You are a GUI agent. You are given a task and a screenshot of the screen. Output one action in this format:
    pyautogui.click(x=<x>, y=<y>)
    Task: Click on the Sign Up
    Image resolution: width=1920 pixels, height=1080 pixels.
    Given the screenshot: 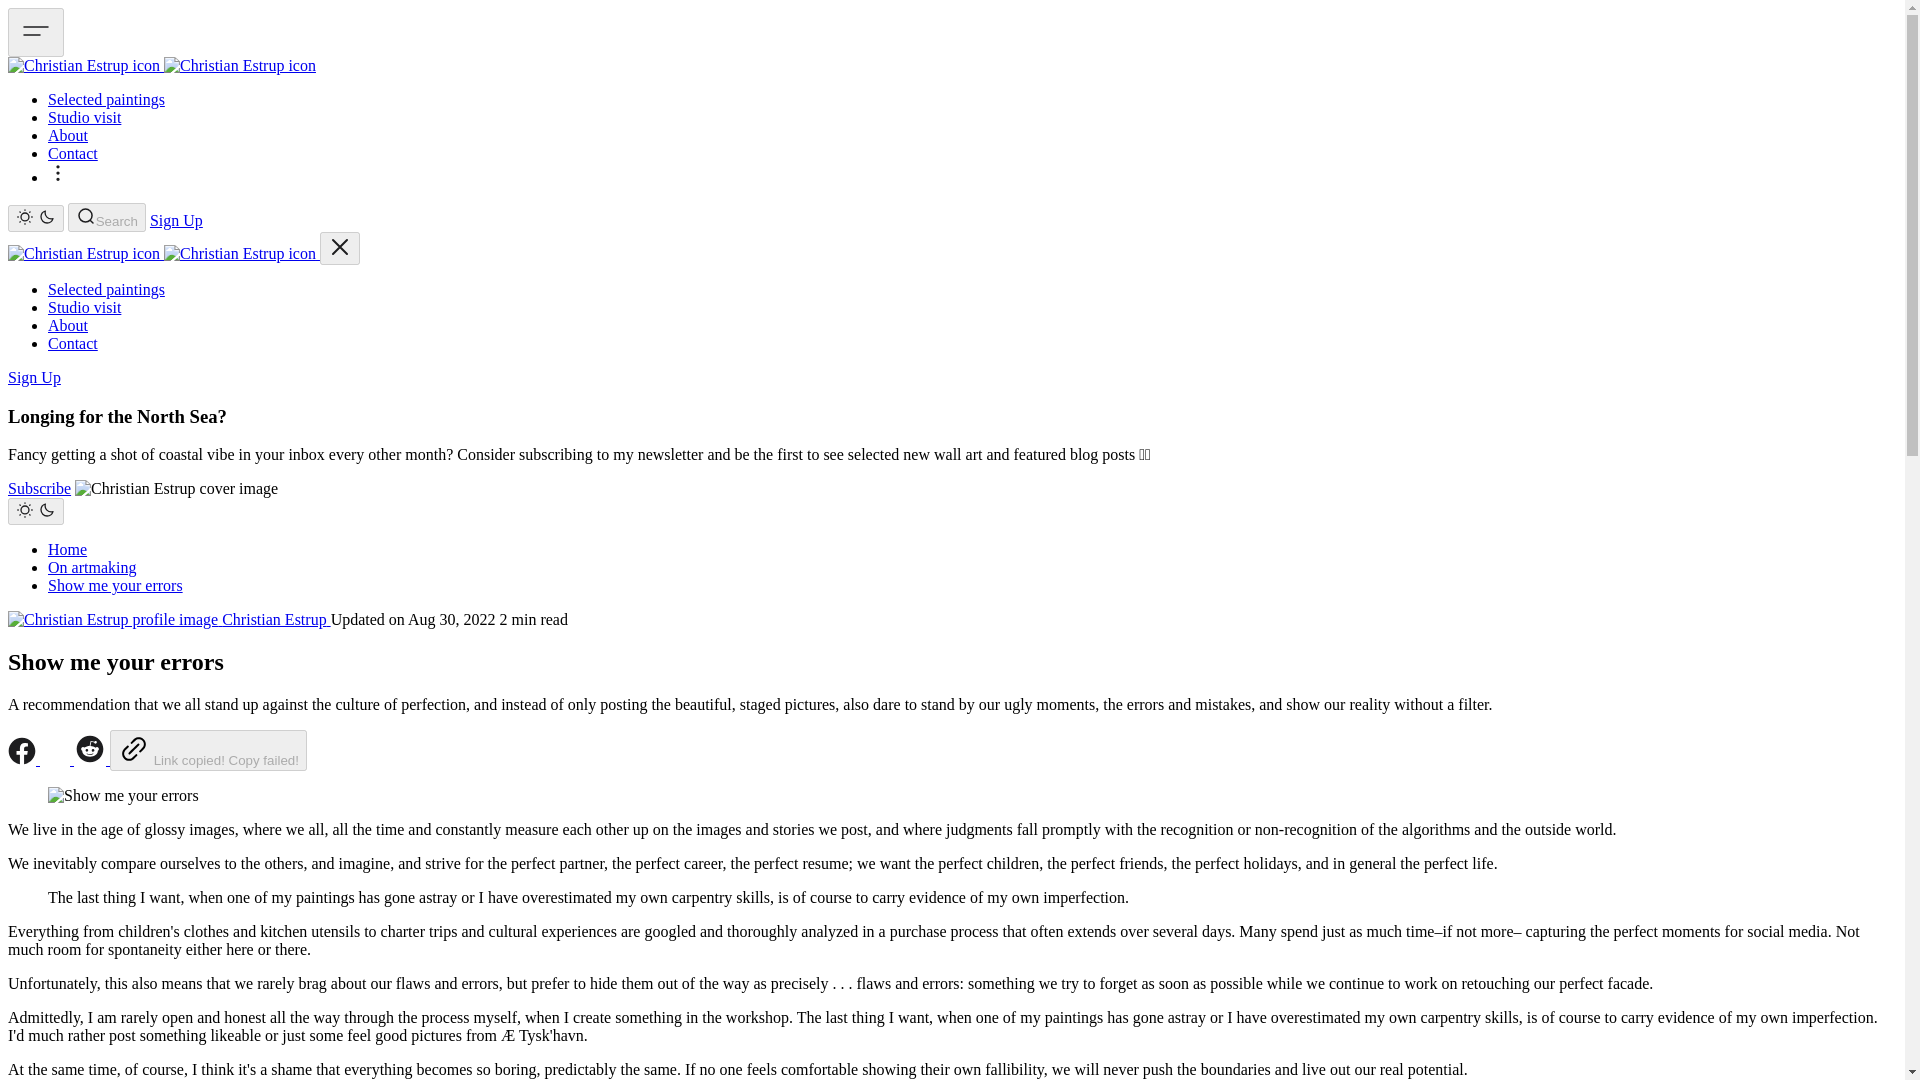 What is the action you would take?
    pyautogui.click(x=176, y=220)
    